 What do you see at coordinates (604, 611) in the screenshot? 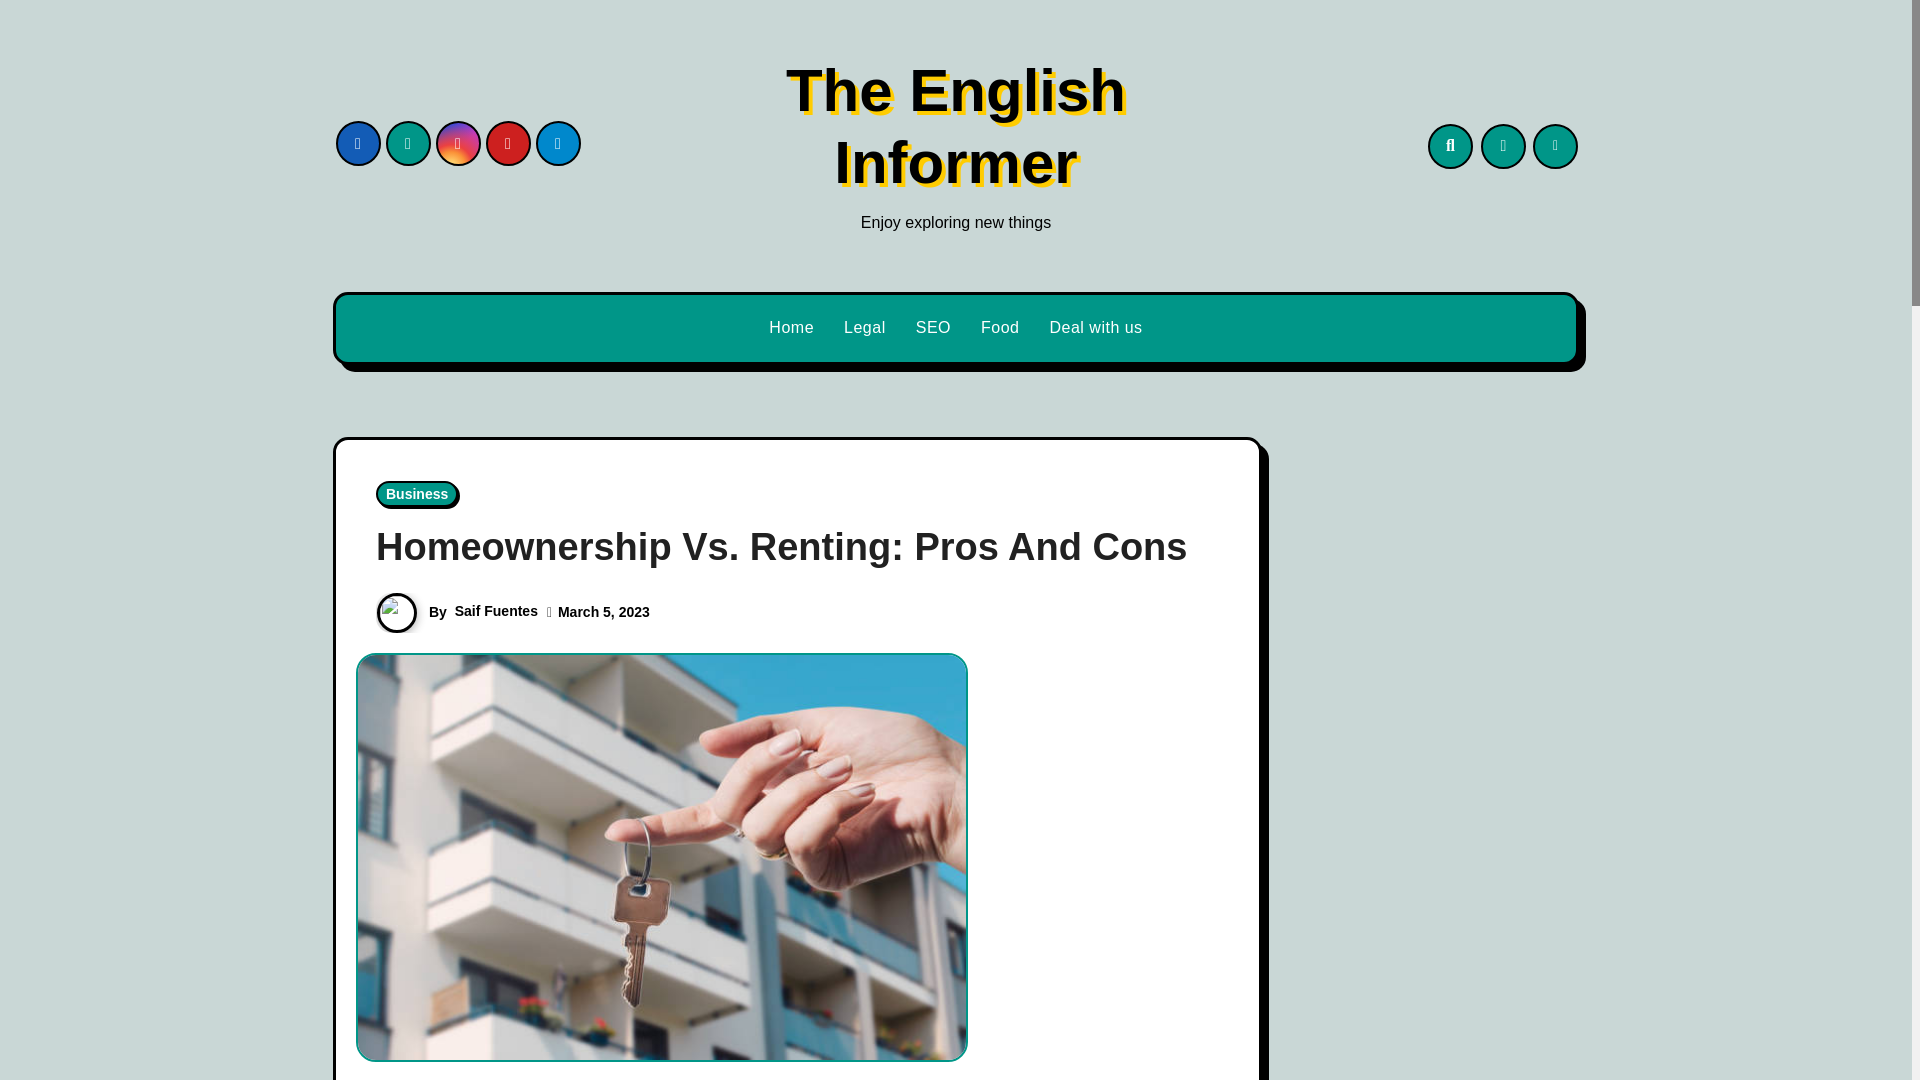
I see `March 5, 2023` at bounding box center [604, 611].